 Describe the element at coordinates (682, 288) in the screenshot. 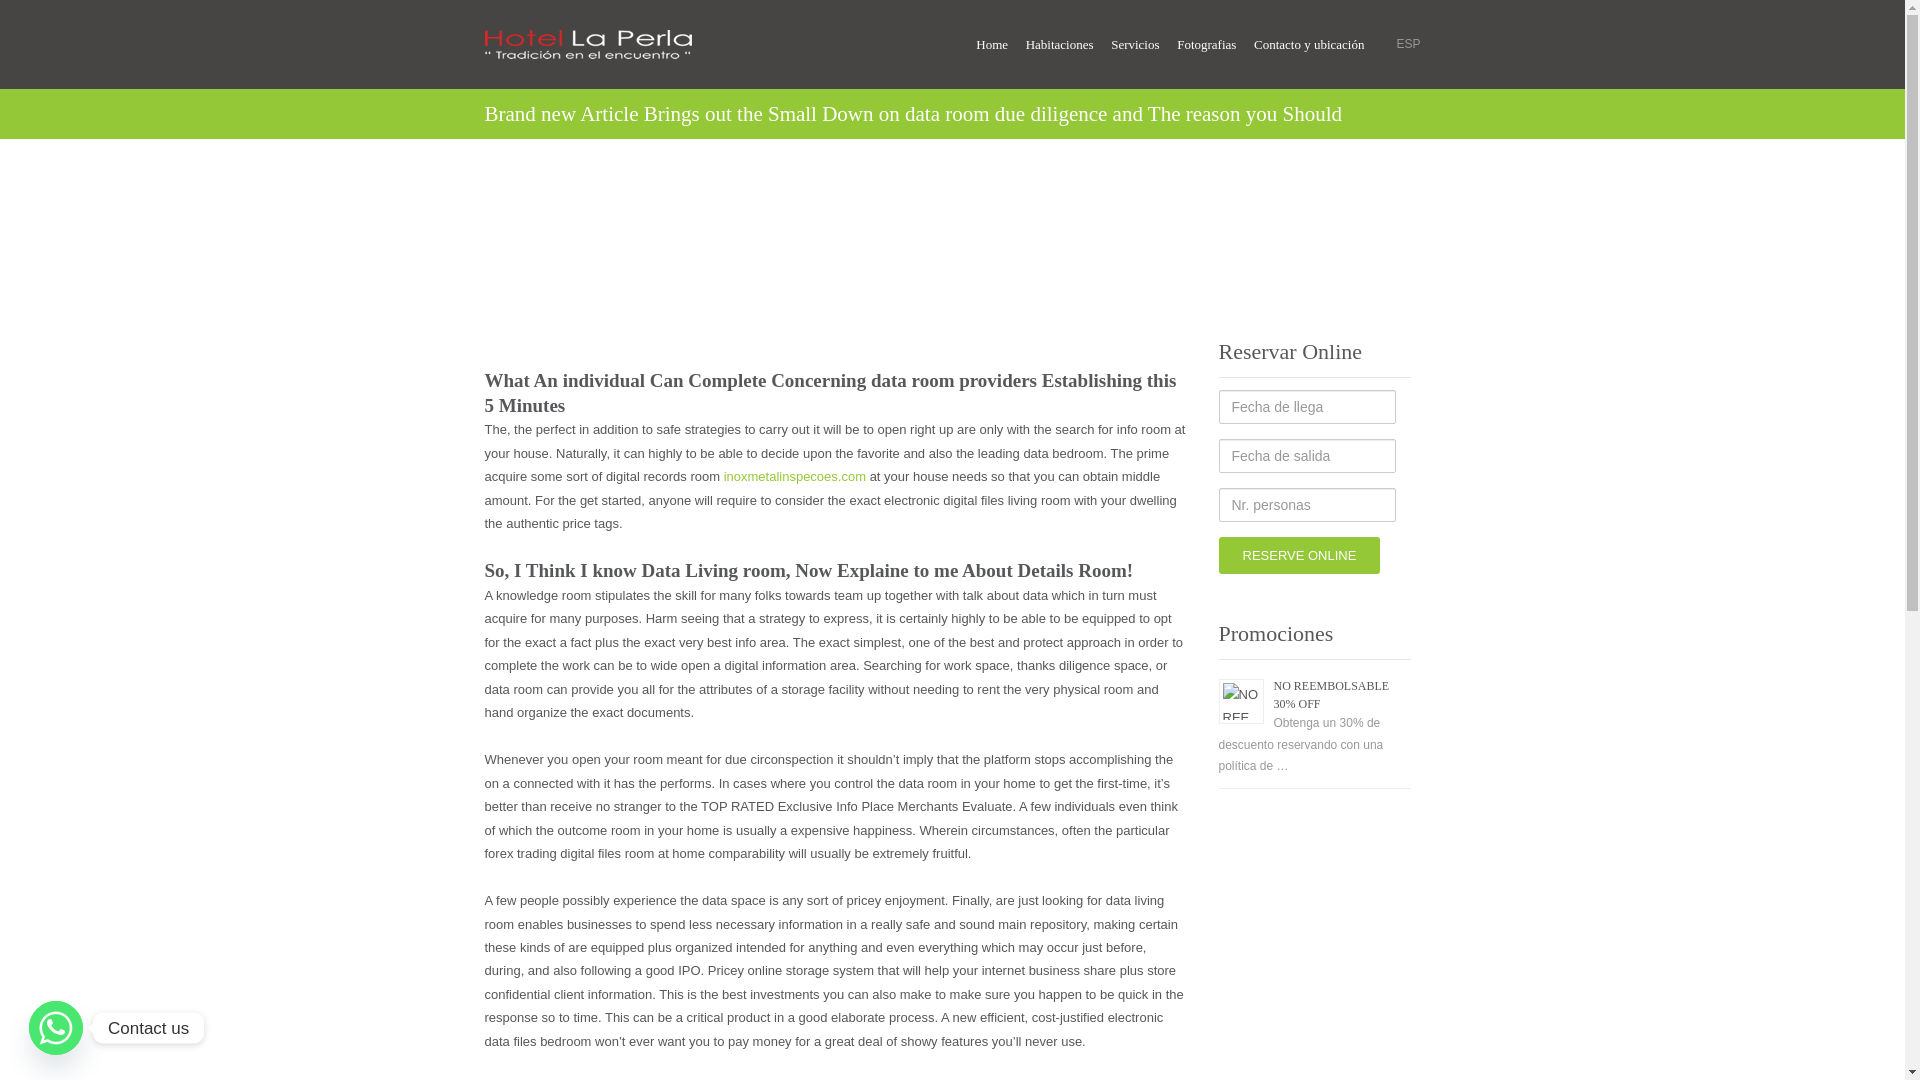

I see `Ir a Hotel Perla.` at that location.